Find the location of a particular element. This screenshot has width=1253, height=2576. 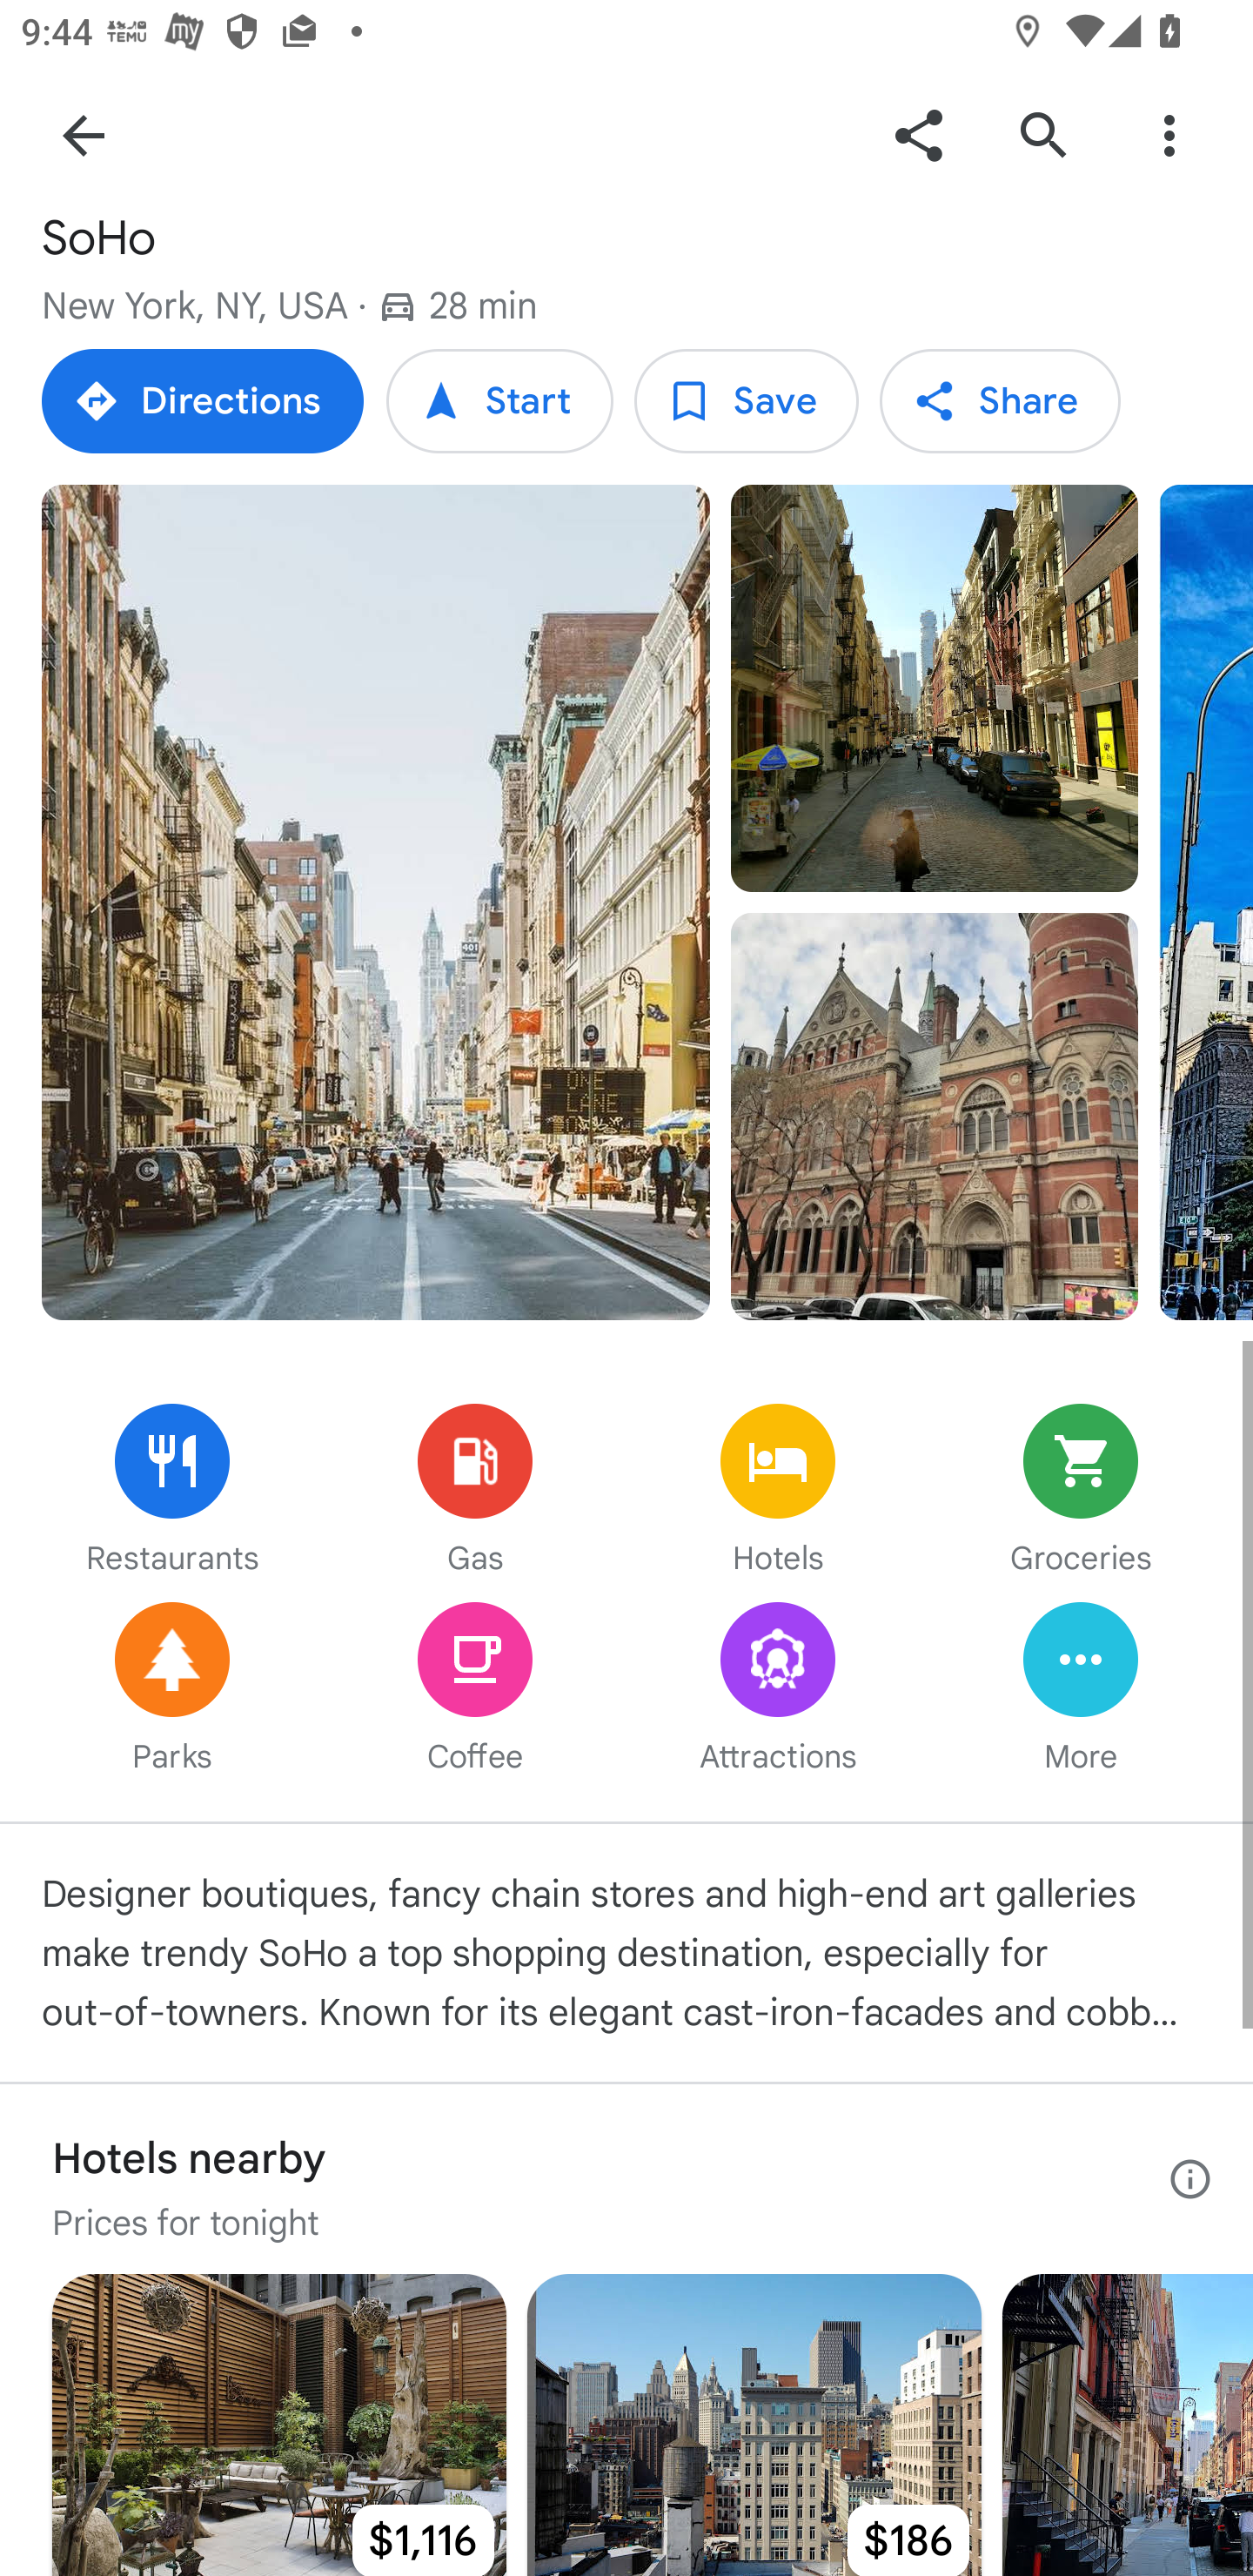

Share SoHo Share Share SoHo is located at coordinates (999, 400).